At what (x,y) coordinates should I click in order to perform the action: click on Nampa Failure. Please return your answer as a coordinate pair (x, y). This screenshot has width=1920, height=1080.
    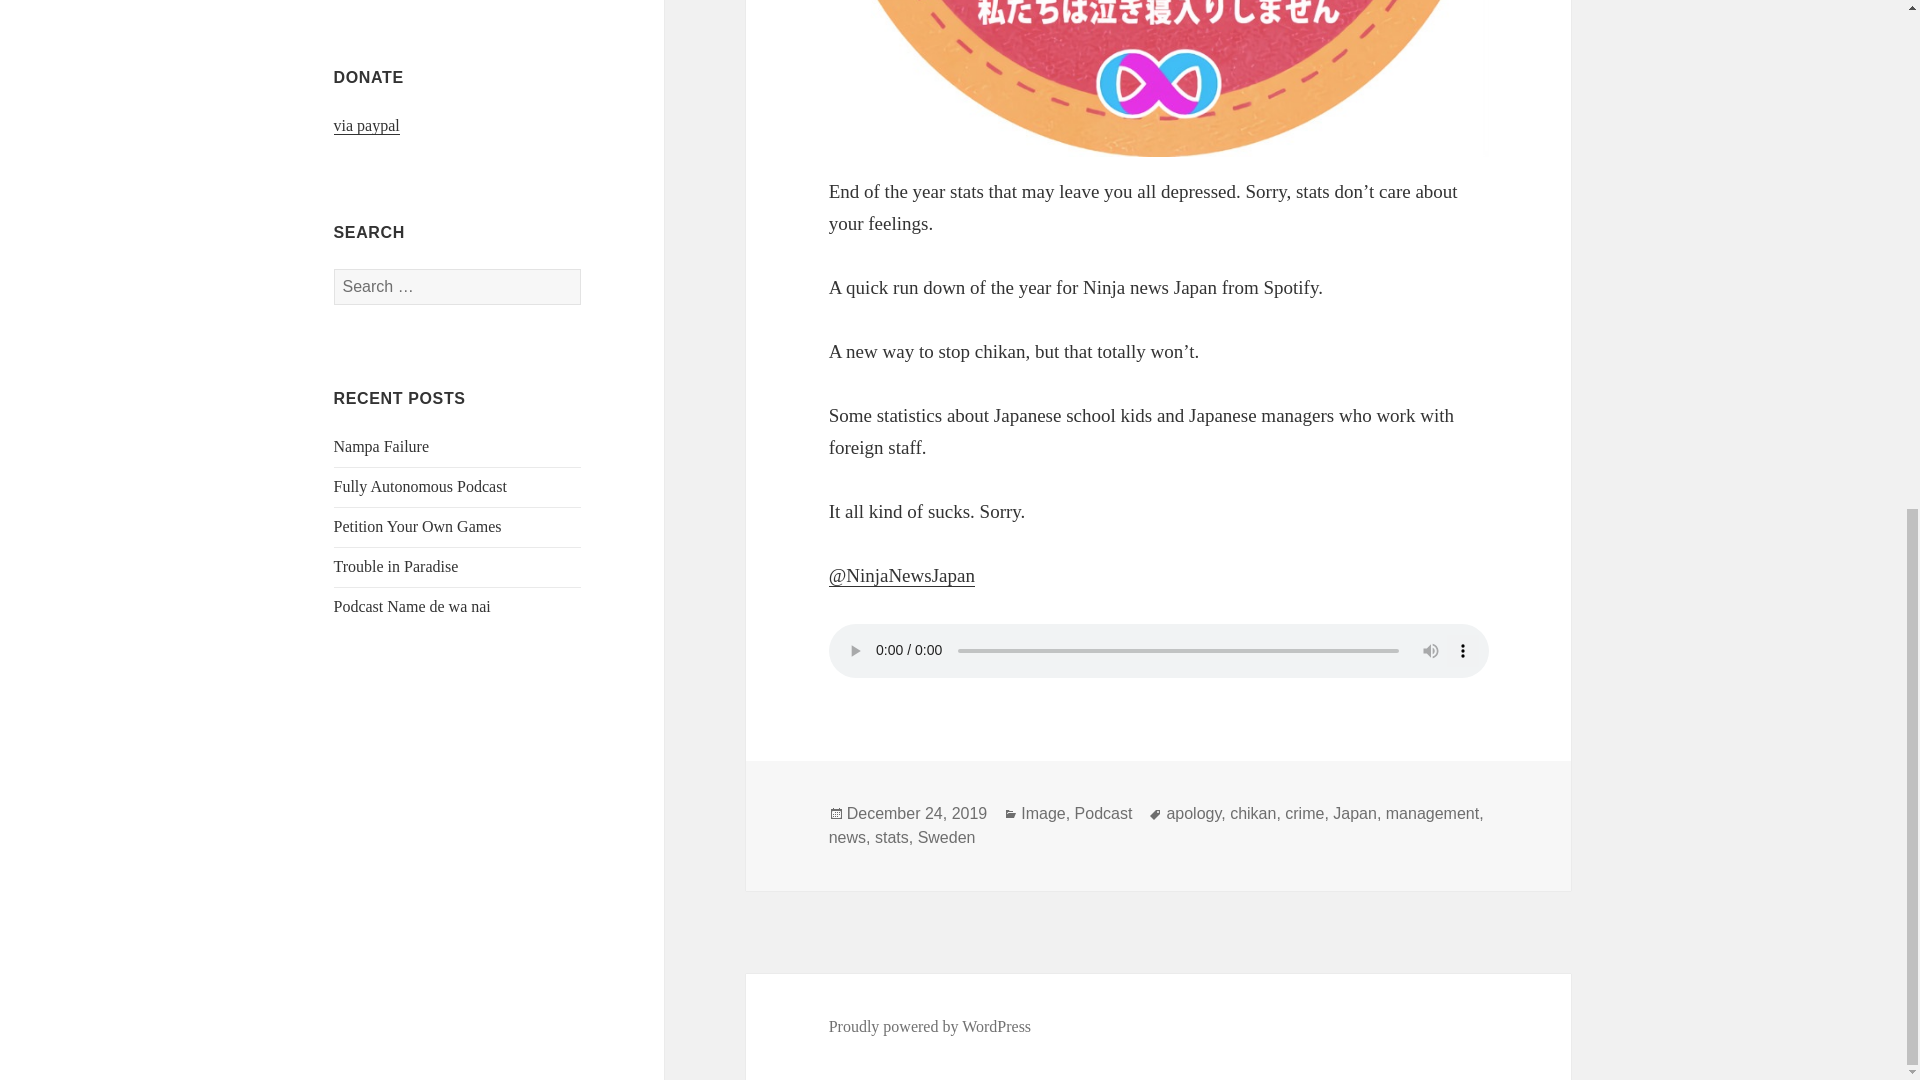
    Looking at the image, I should click on (382, 446).